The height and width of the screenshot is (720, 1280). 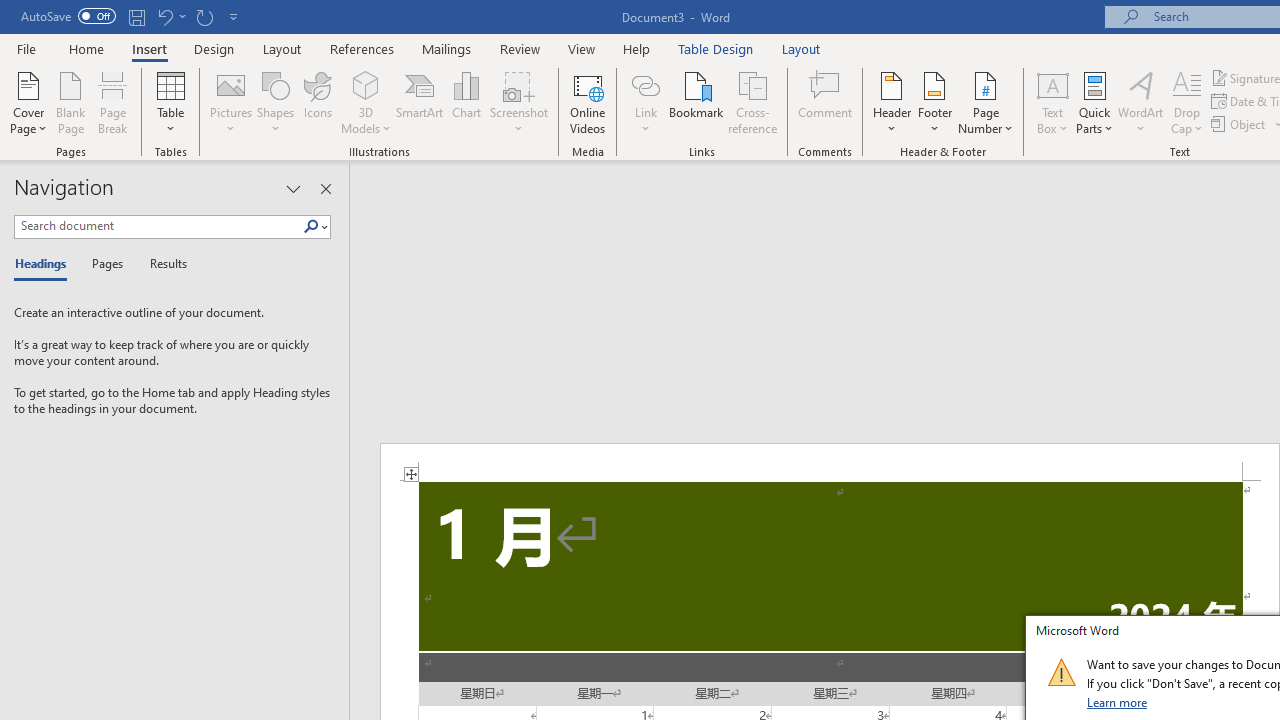 I want to click on Page Number, so click(x=986, y=102).